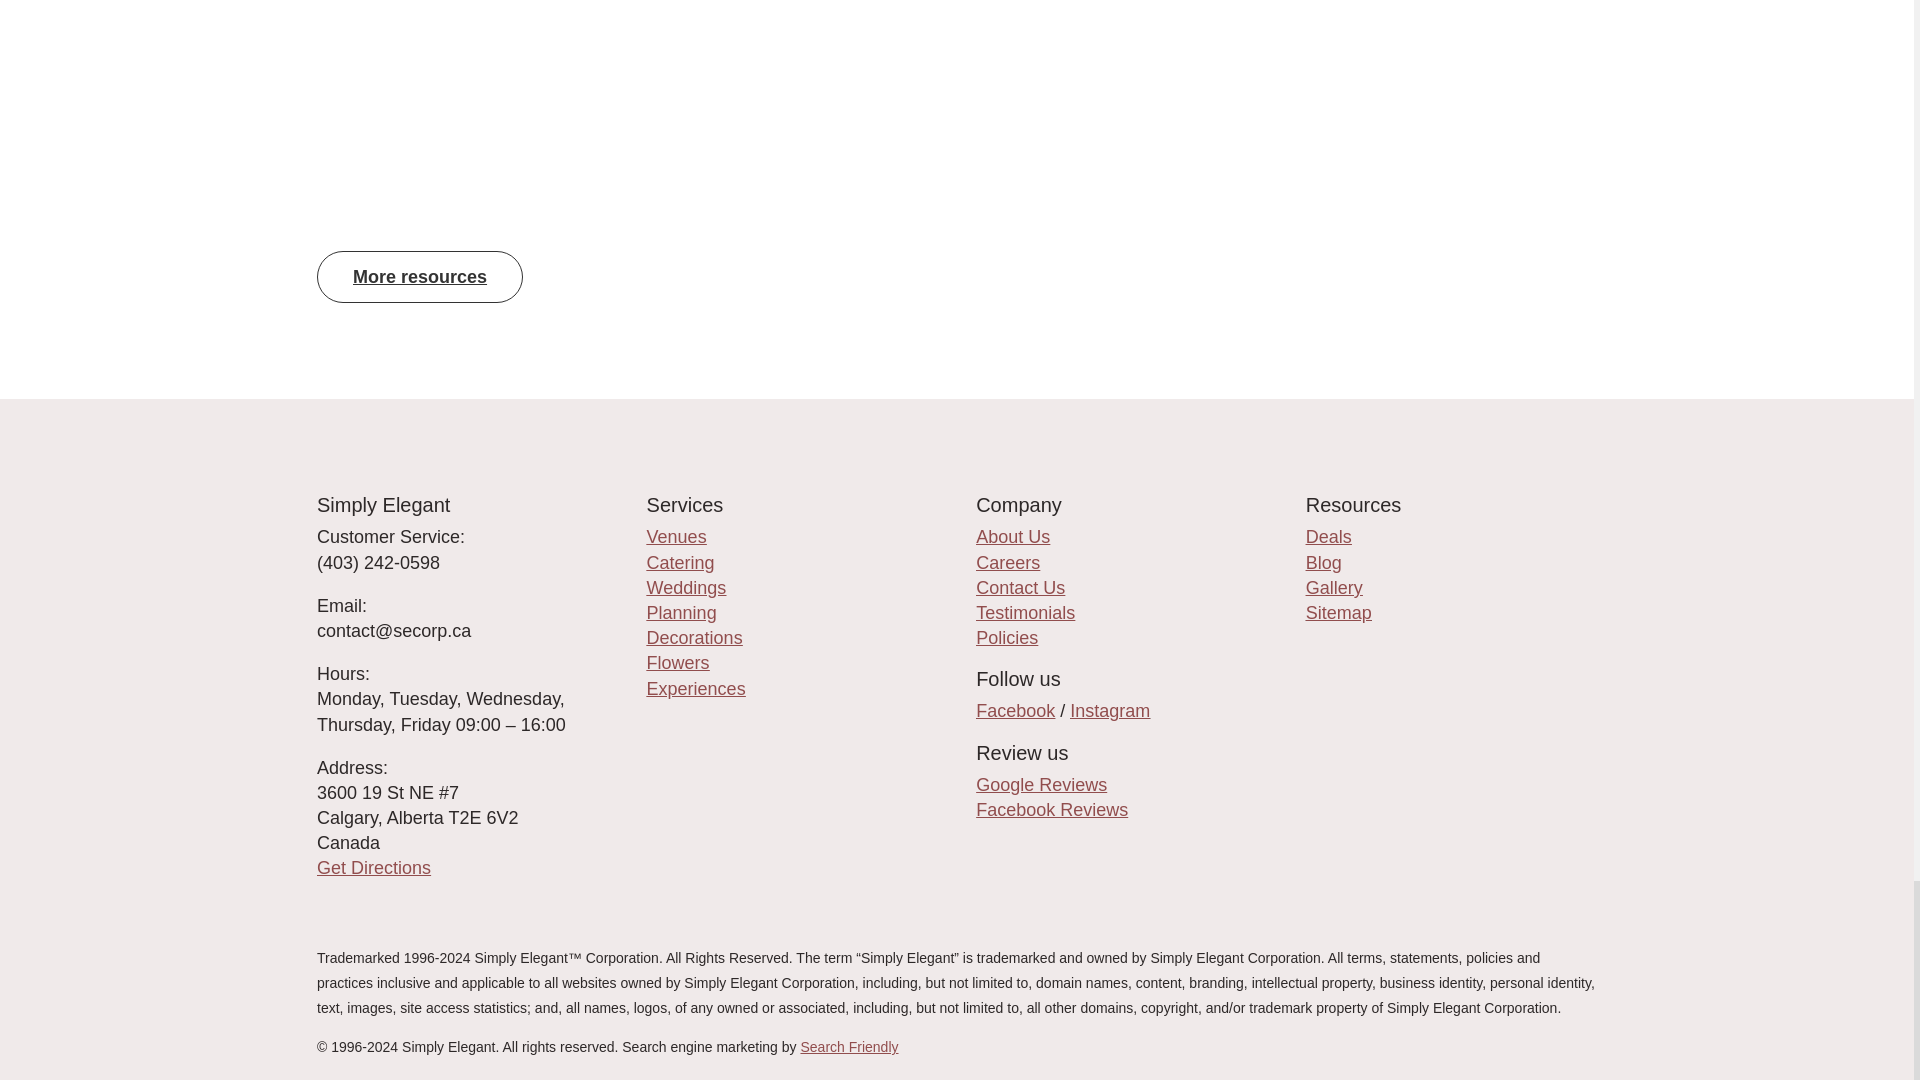 Image resolution: width=1920 pixels, height=1080 pixels. I want to click on Planning, so click(682, 612).